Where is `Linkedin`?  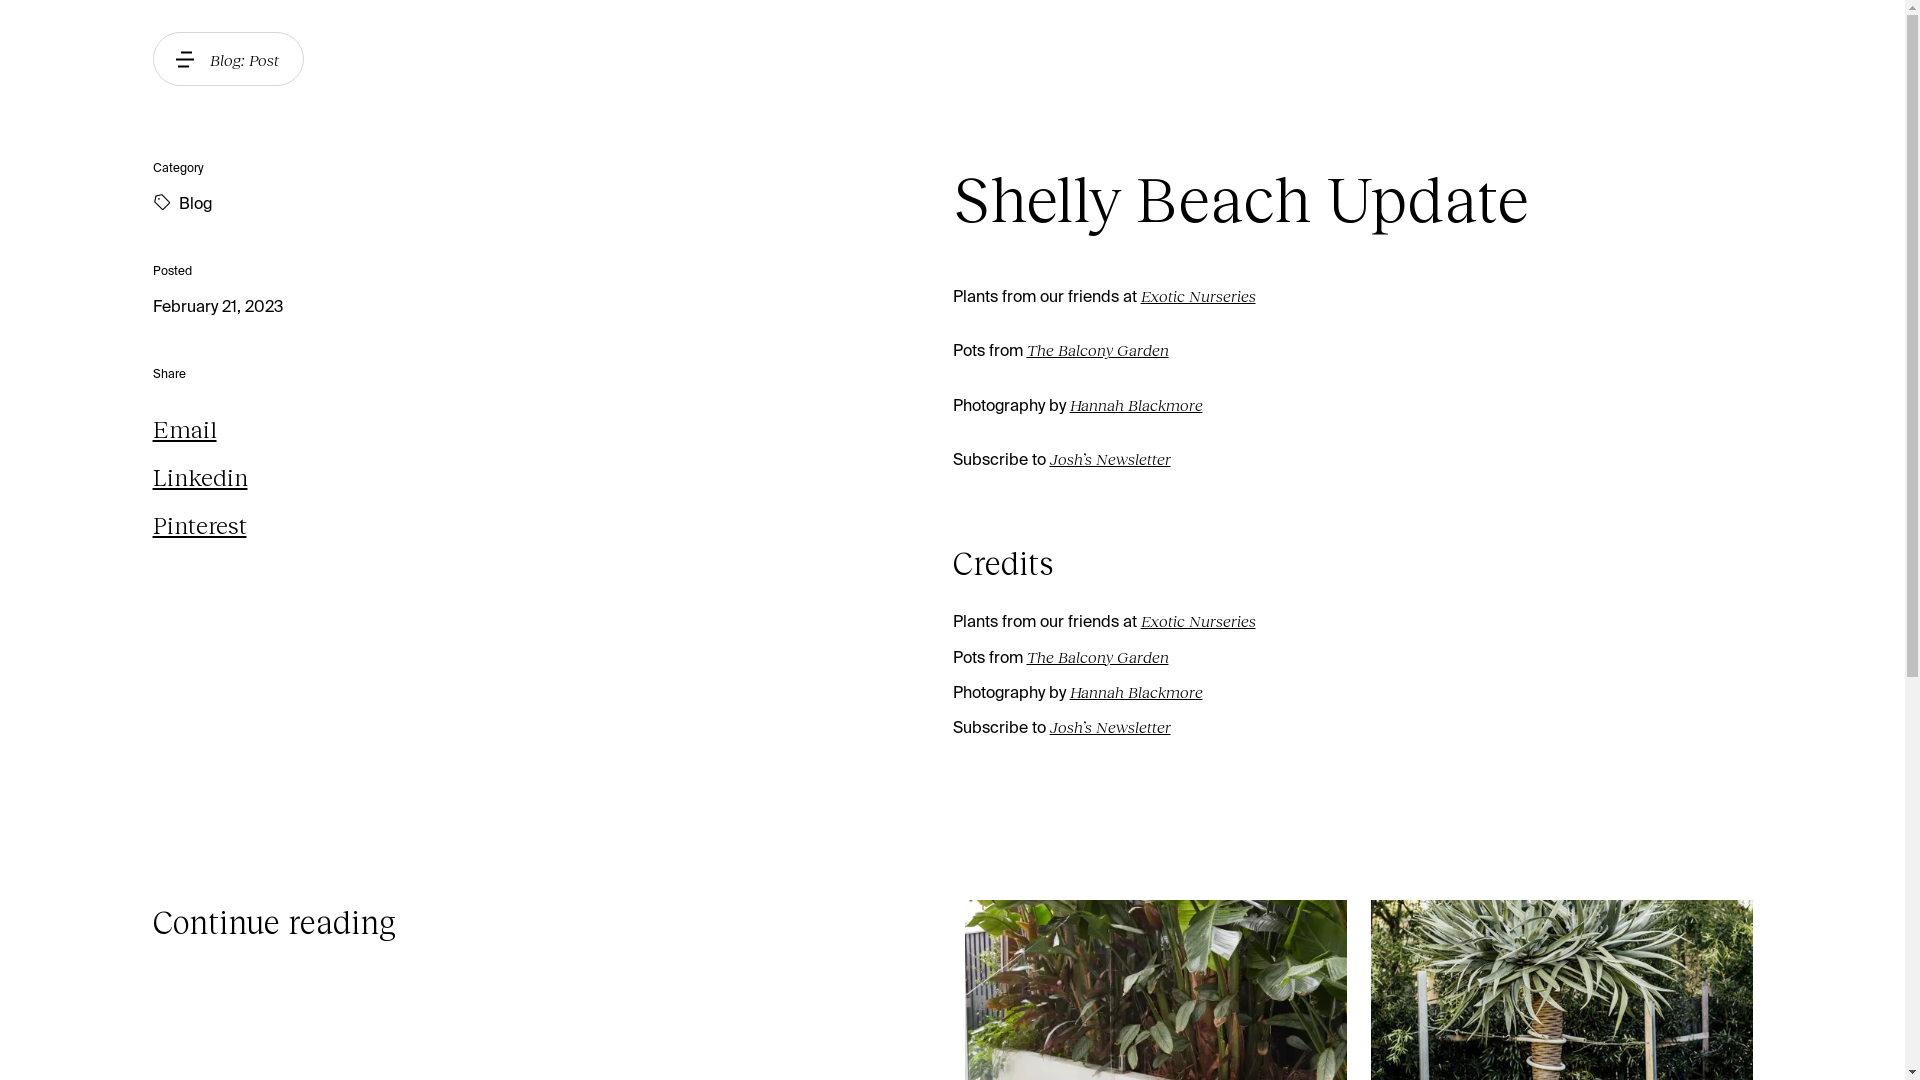
Linkedin is located at coordinates (552, 477).